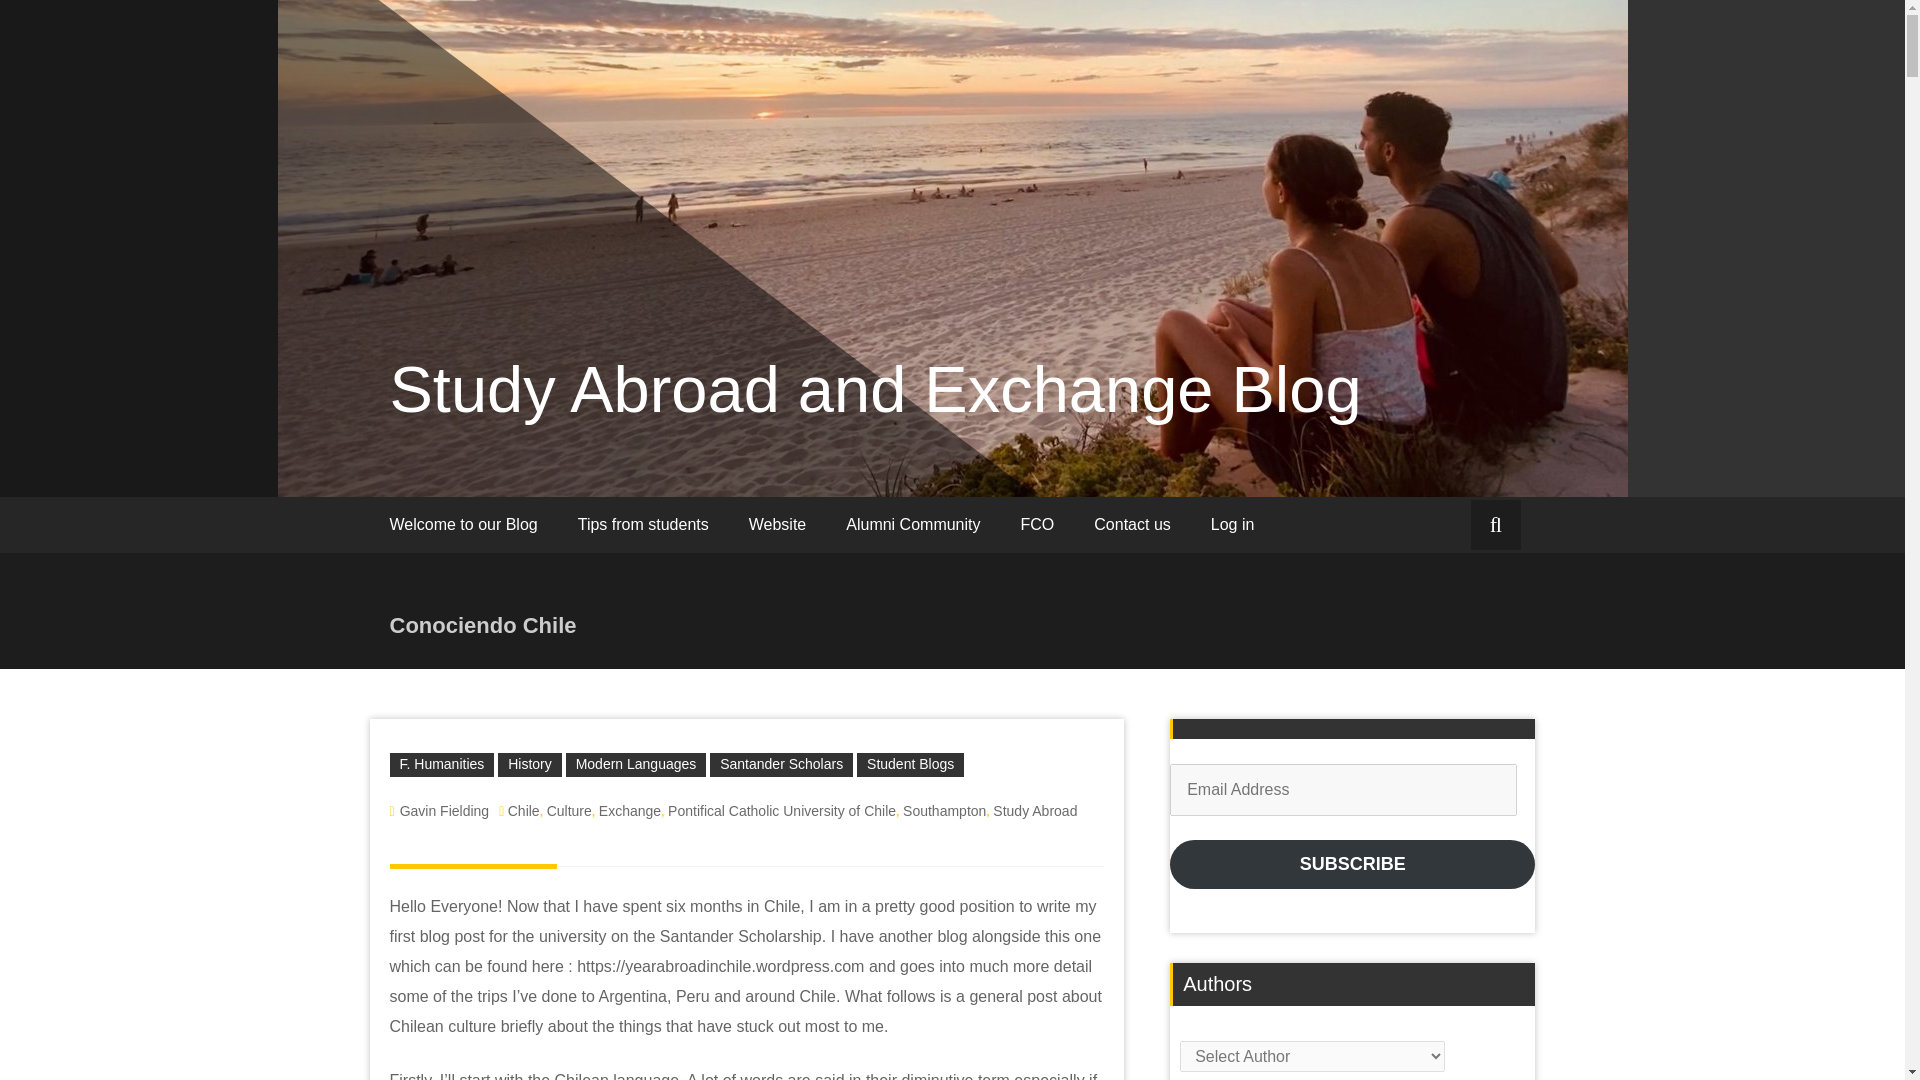  I want to click on F. Humanities, so click(442, 418).